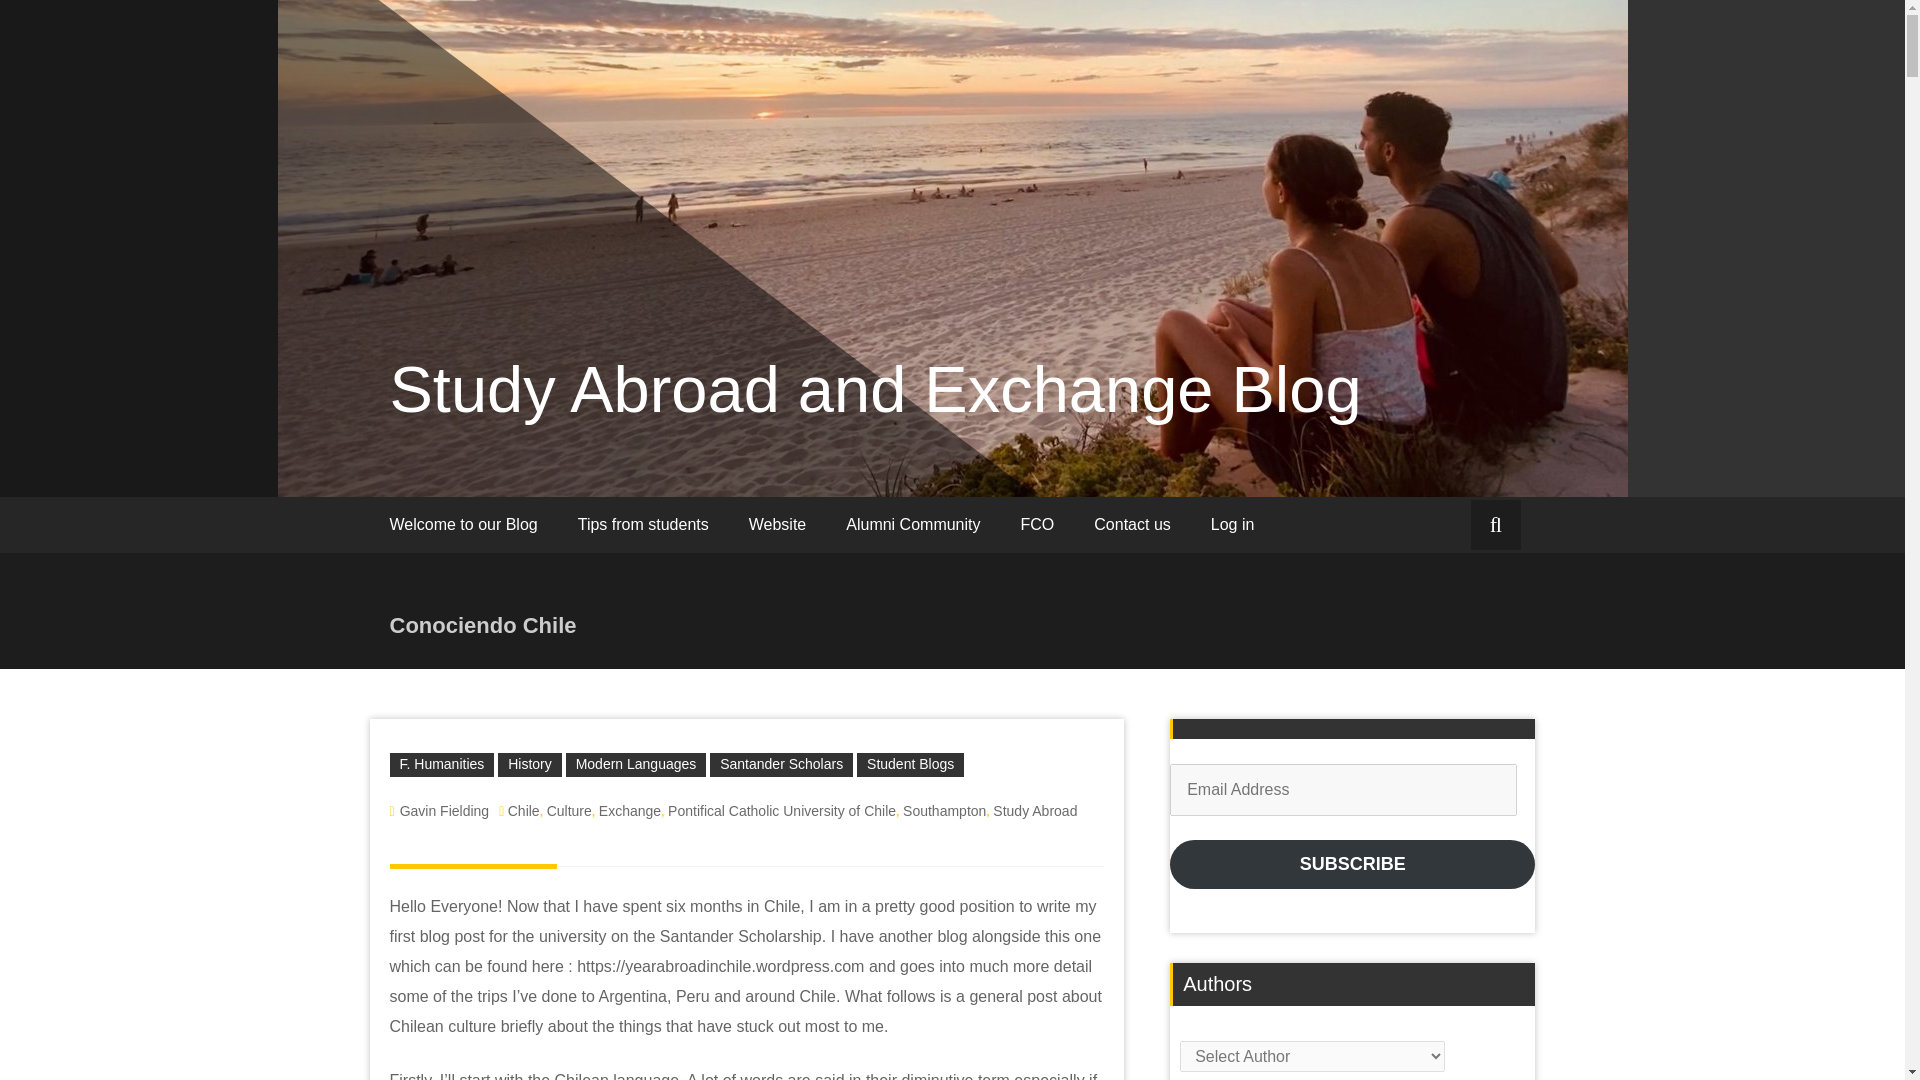  I want to click on F. Humanities, so click(442, 418).